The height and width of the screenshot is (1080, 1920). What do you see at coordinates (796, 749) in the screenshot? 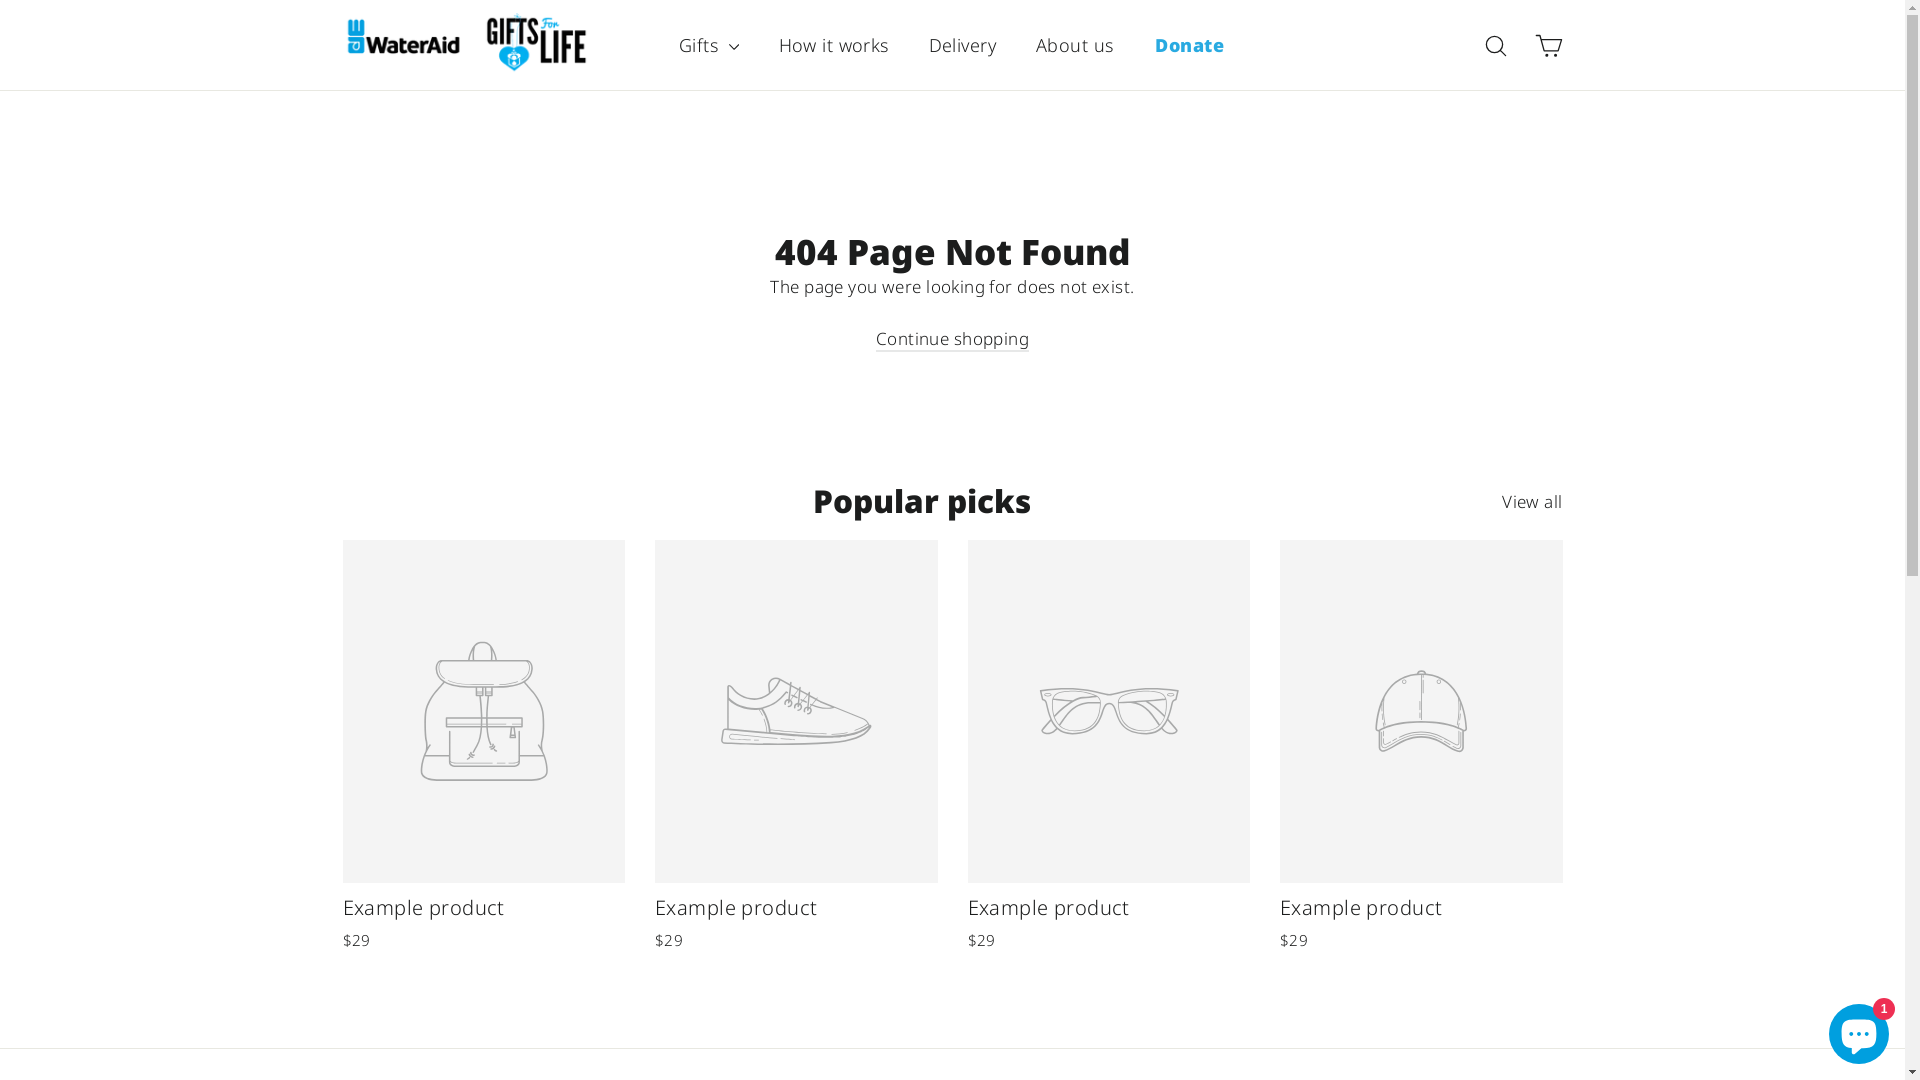
I see `Example product
$29` at bounding box center [796, 749].